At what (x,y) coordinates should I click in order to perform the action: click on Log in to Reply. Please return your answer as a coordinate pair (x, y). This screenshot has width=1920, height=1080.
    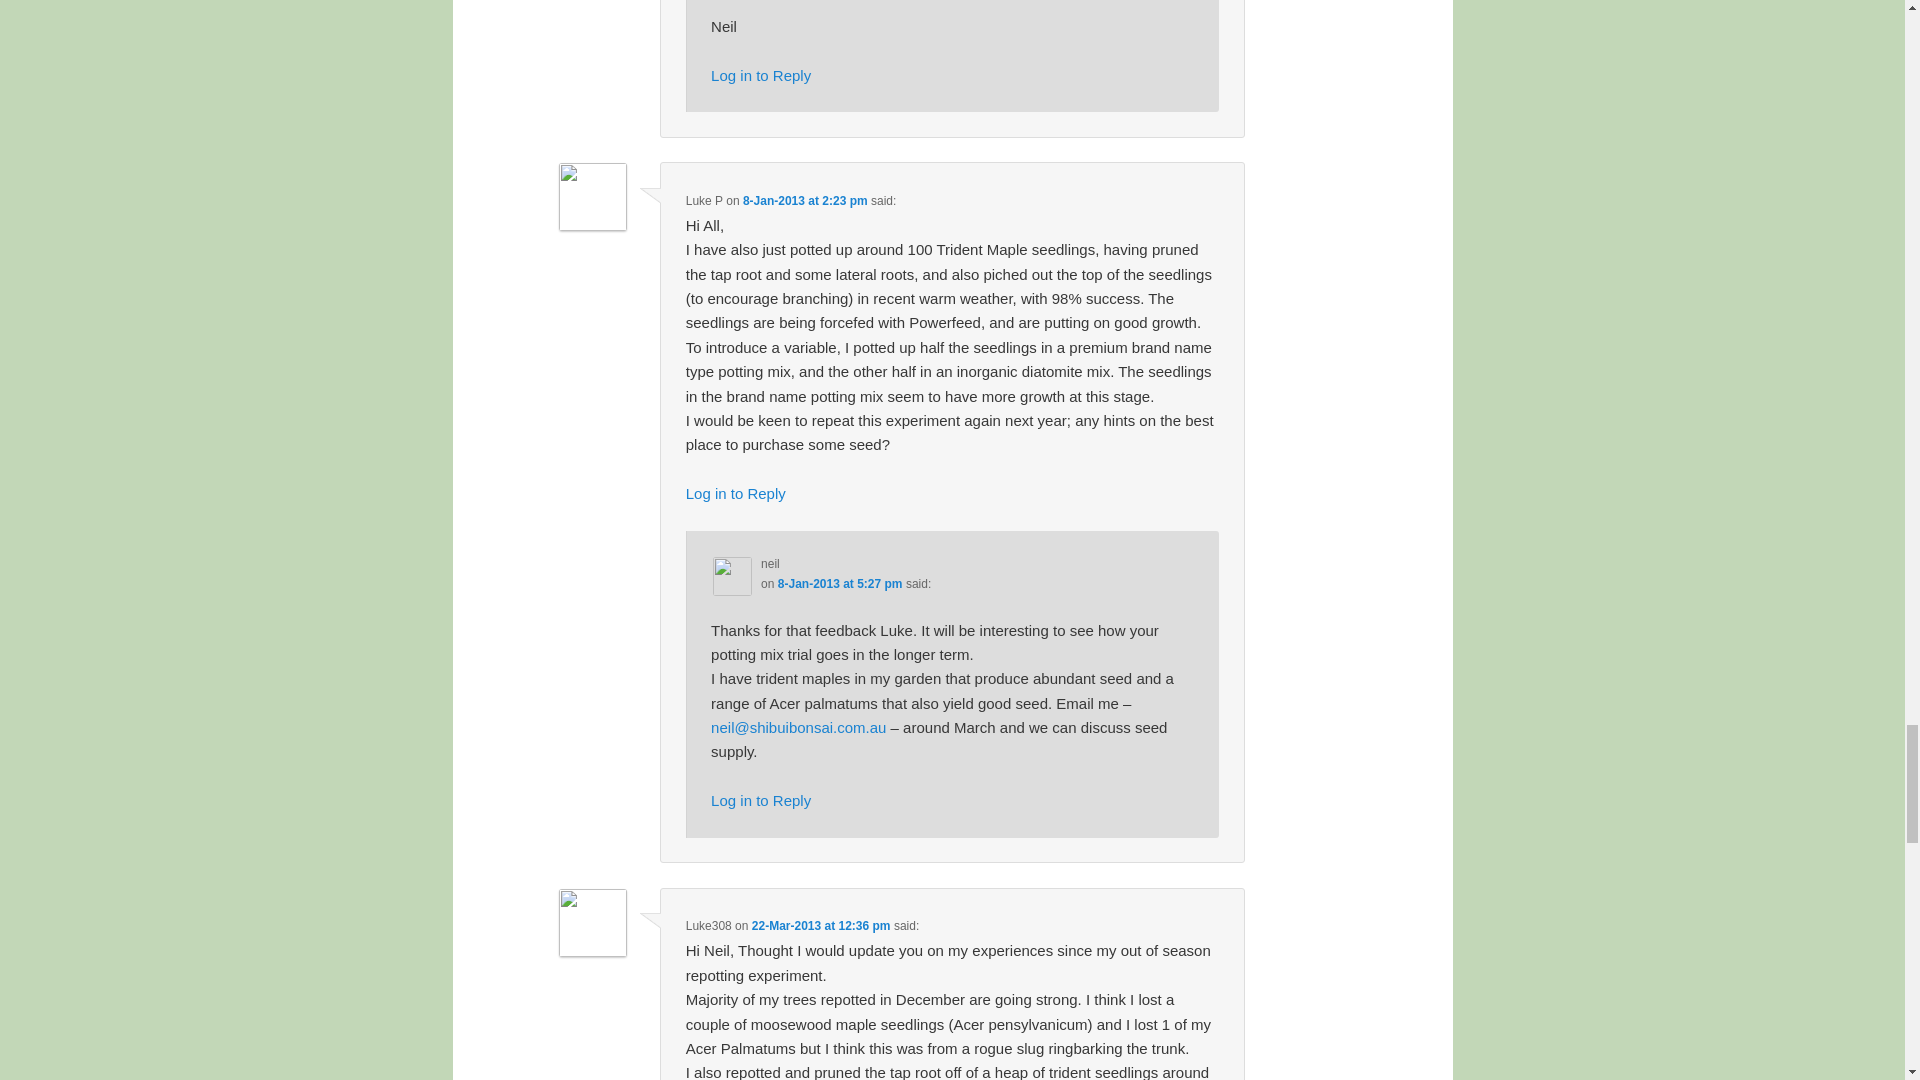
    Looking at the image, I should click on (760, 75).